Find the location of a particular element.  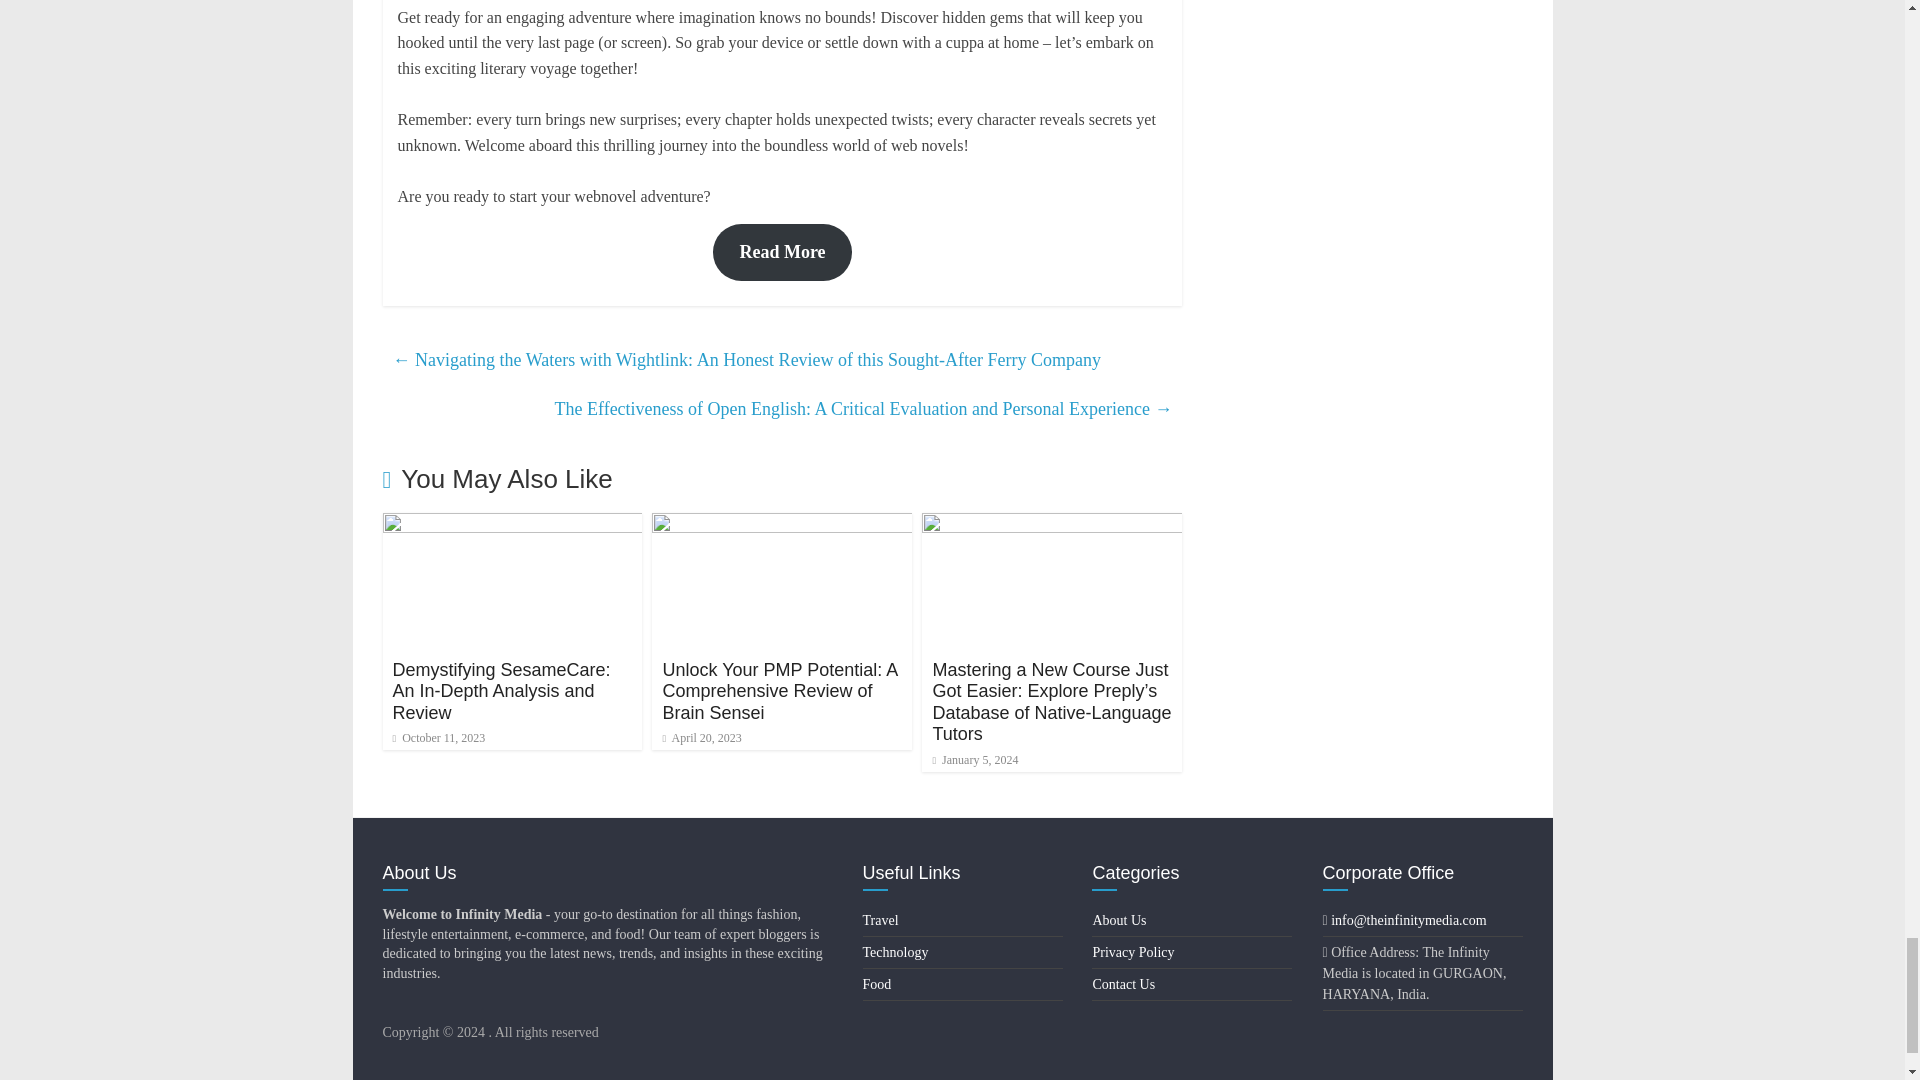

Demystifying SesameCare: An In-Depth Analysis and Review is located at coordinates (512, 525).